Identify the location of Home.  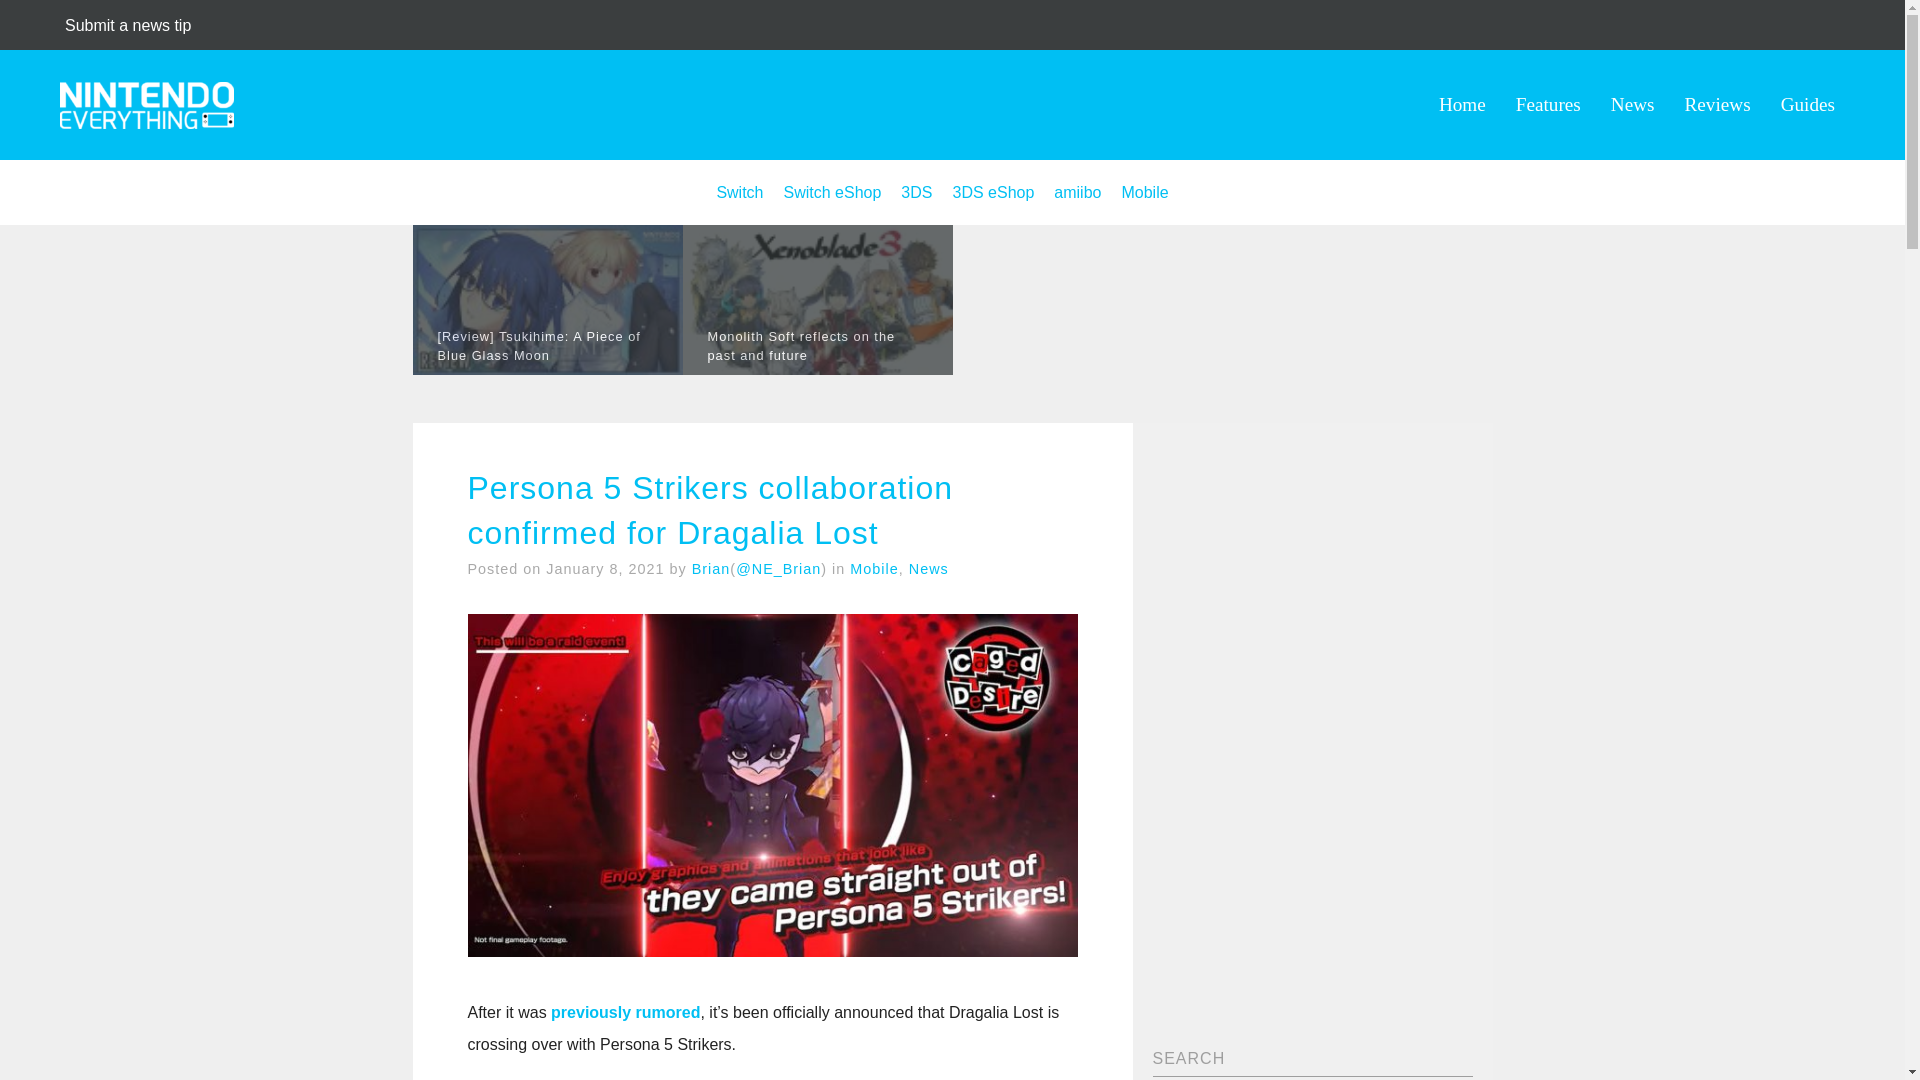
(1462, 104).